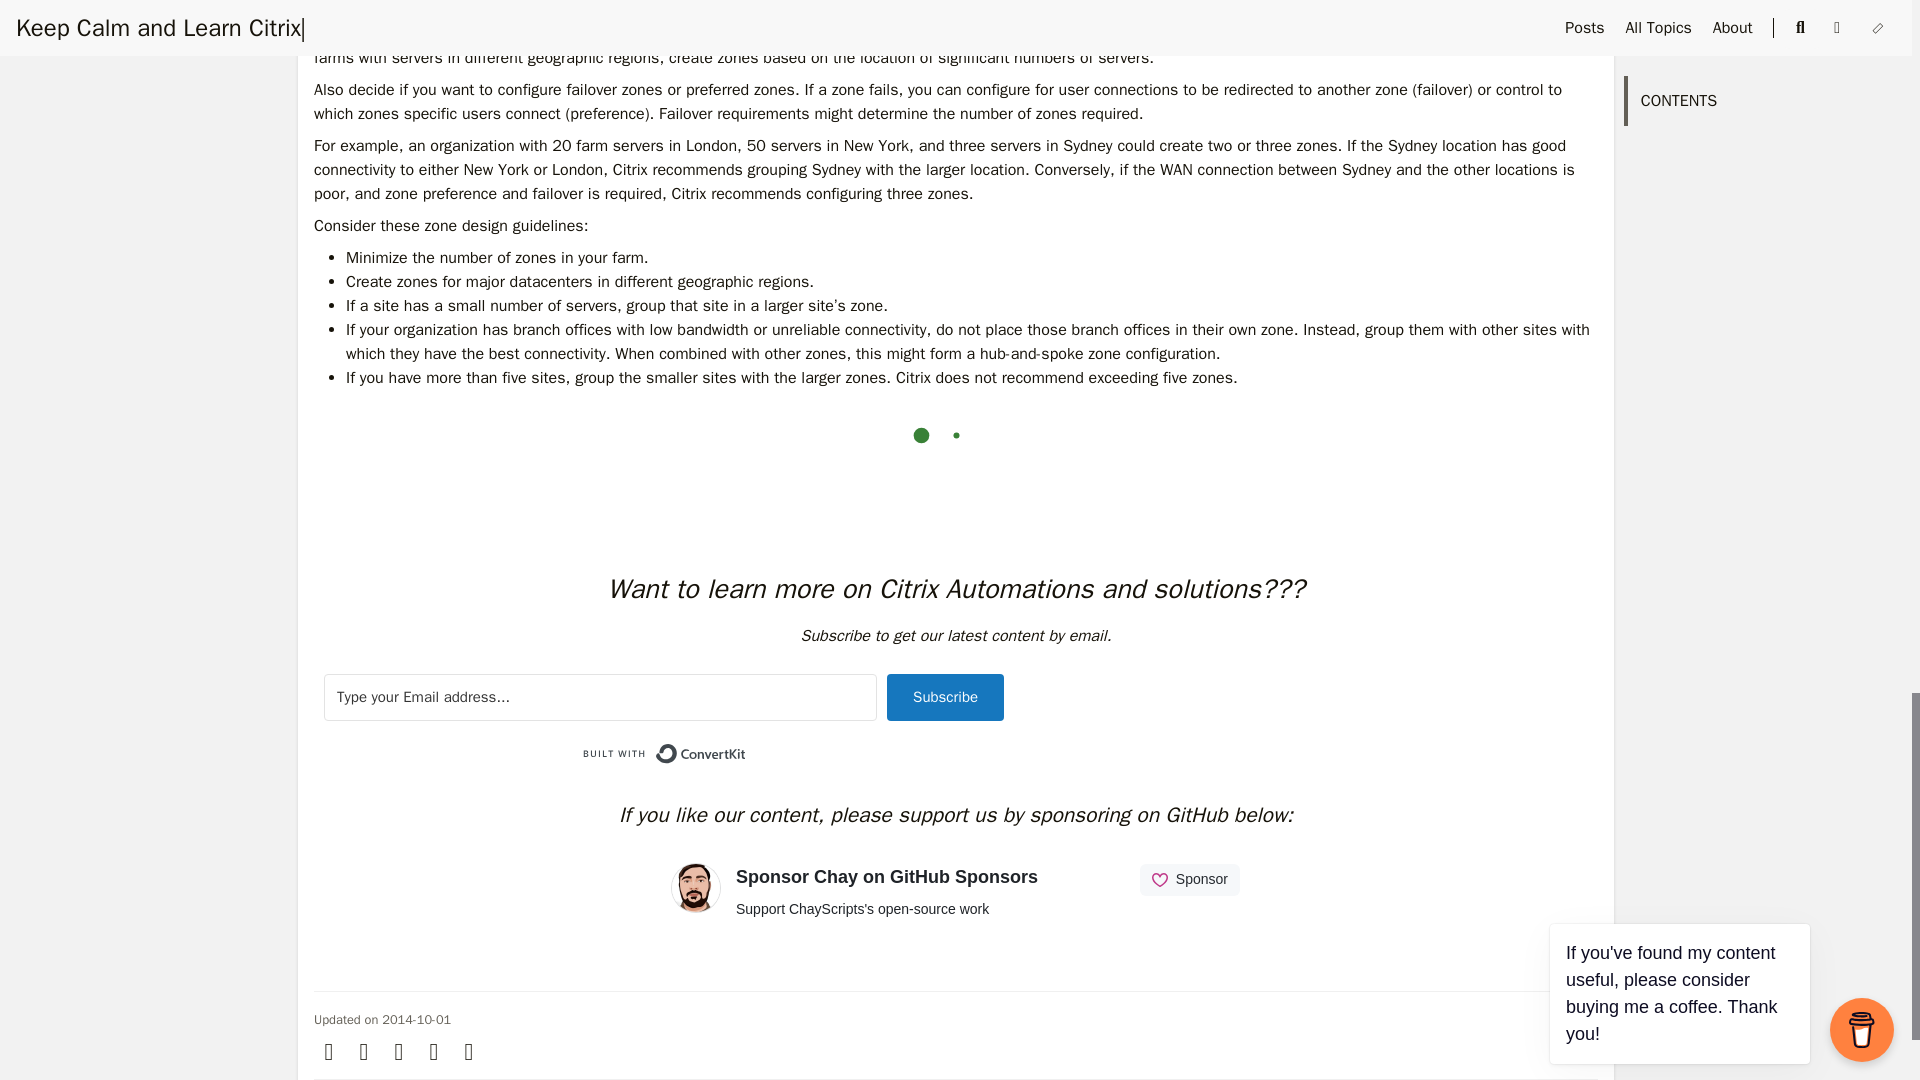 The image size is (1920, 1080). What do you see at coordinates (956, 907) in the screenshot?
I see `Sponsor ChayScripts` at bounding box center [956, 907].